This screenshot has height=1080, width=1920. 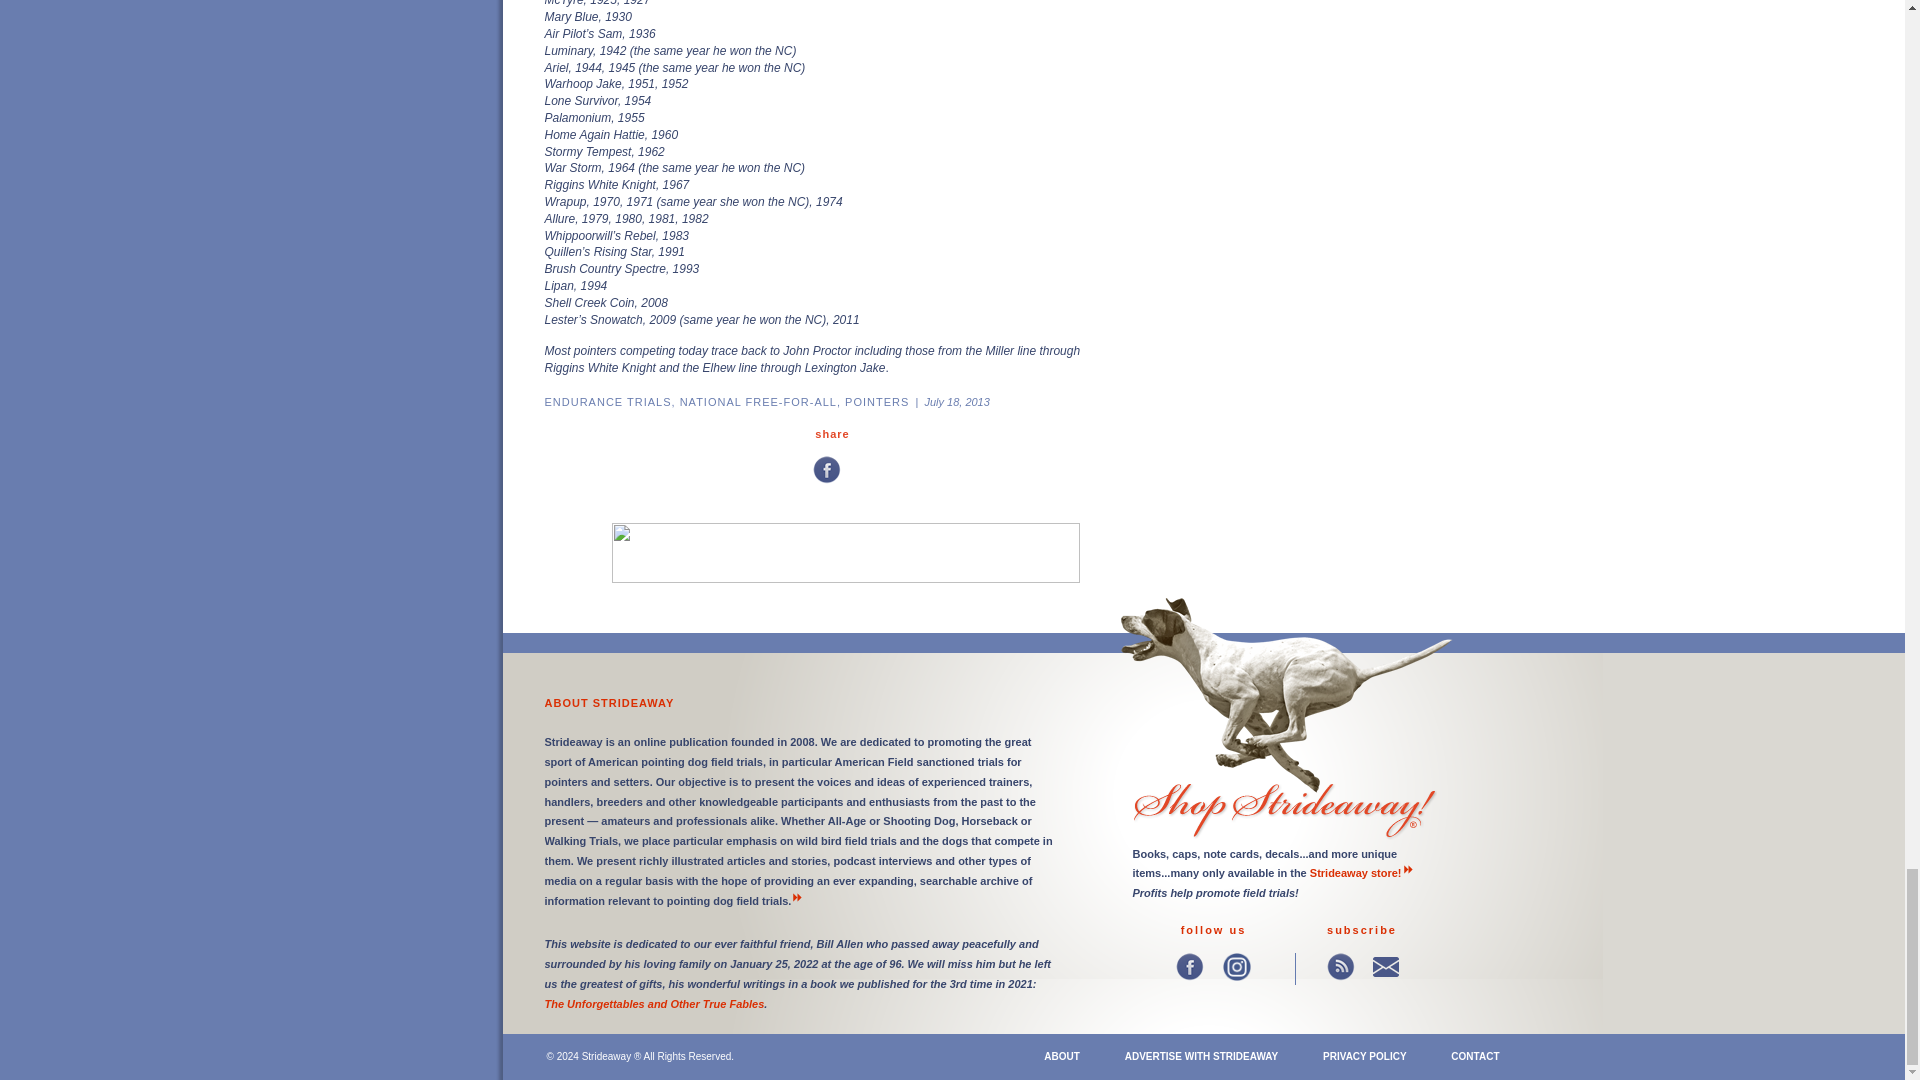 What do you see at coordinates (1062, 1056) in the screenshot?
I see `About` at bounding box center [1062, 1056].